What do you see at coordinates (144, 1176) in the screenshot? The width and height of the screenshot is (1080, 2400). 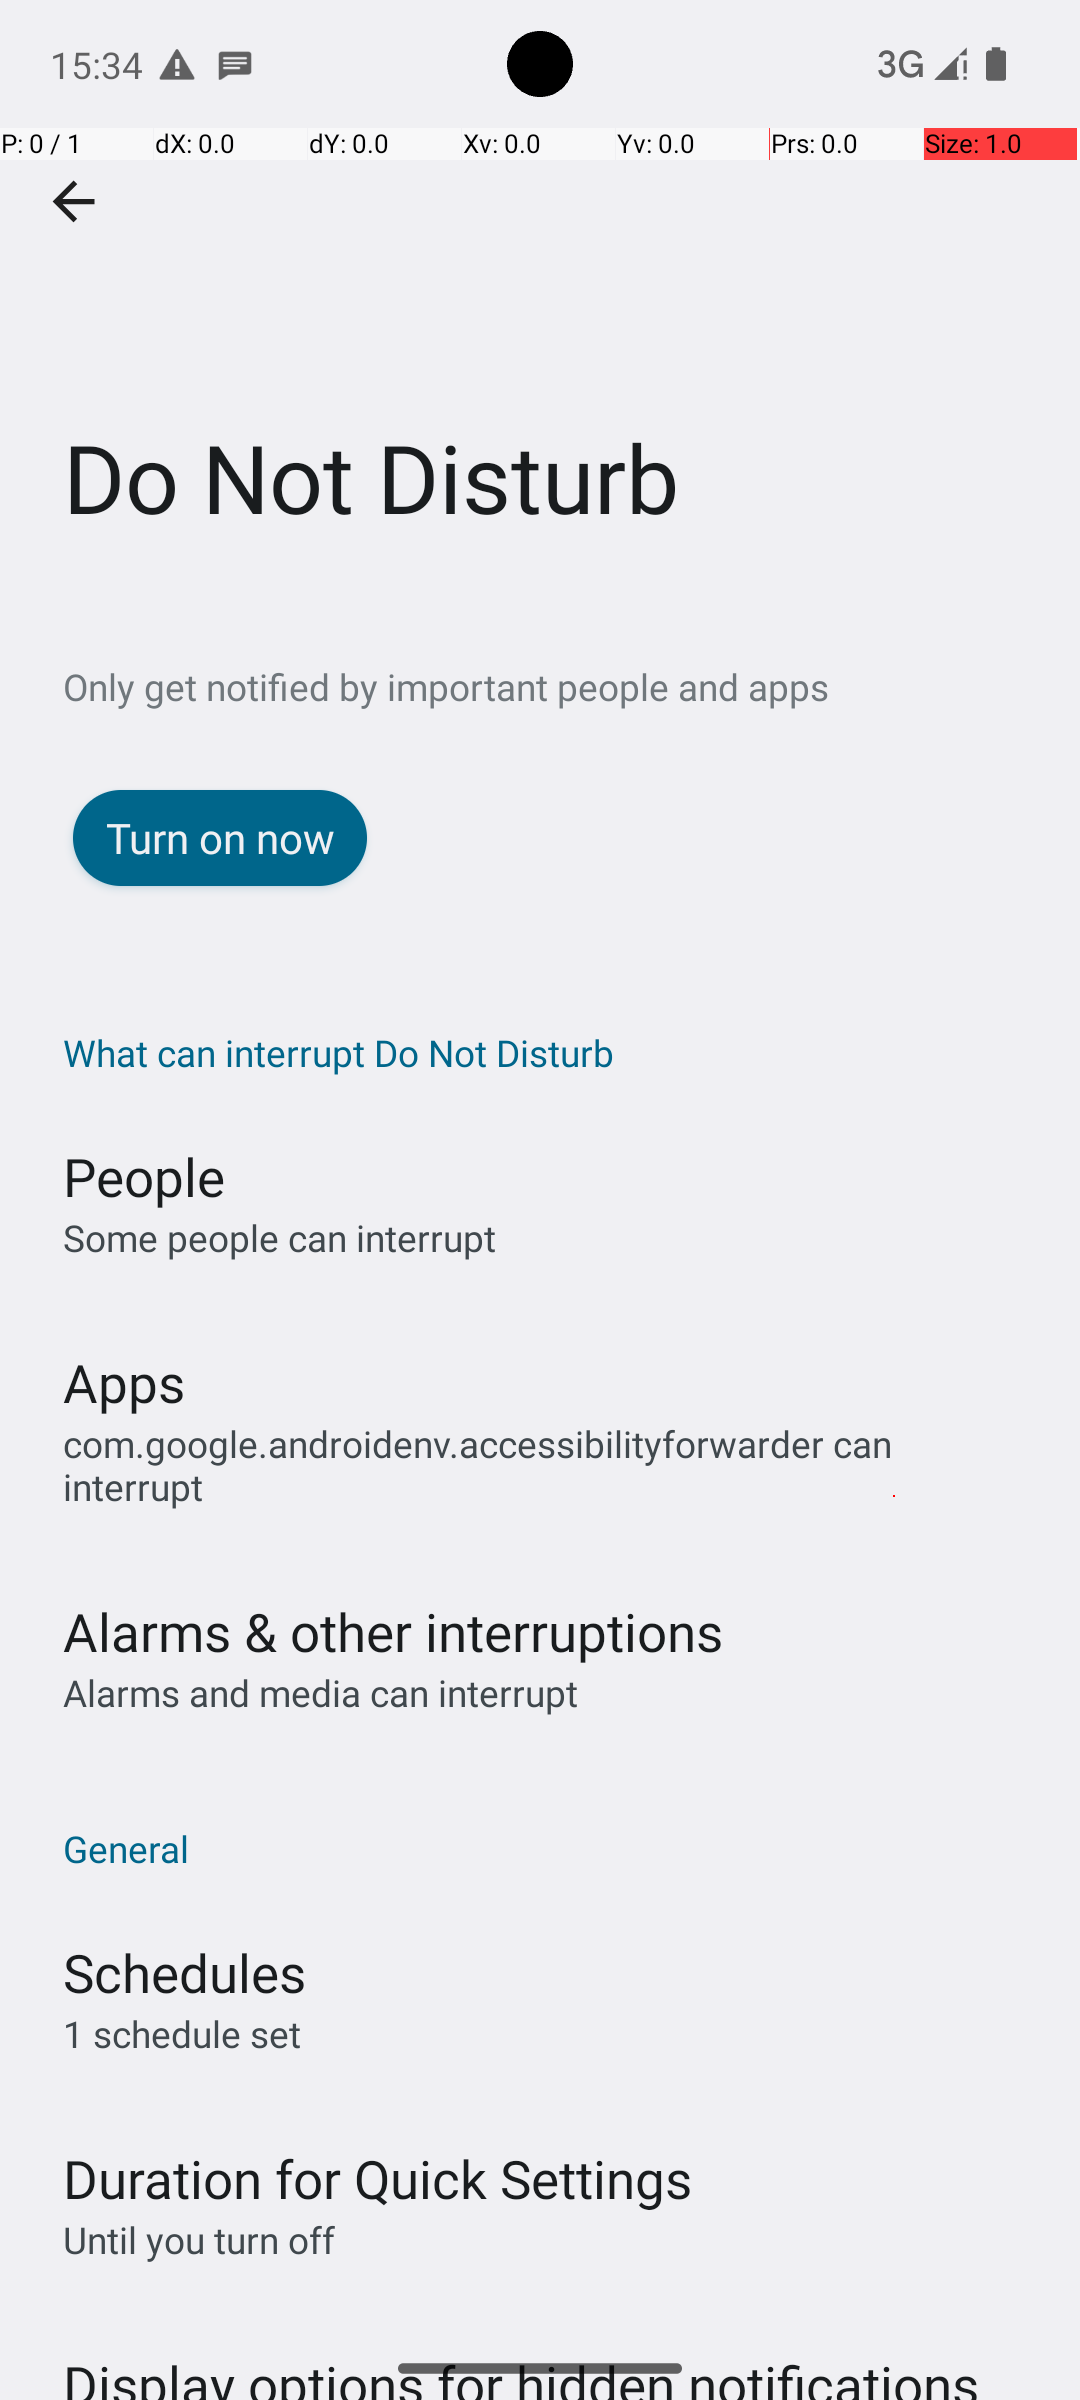 I see `People` at bounding box center [144, 1176].